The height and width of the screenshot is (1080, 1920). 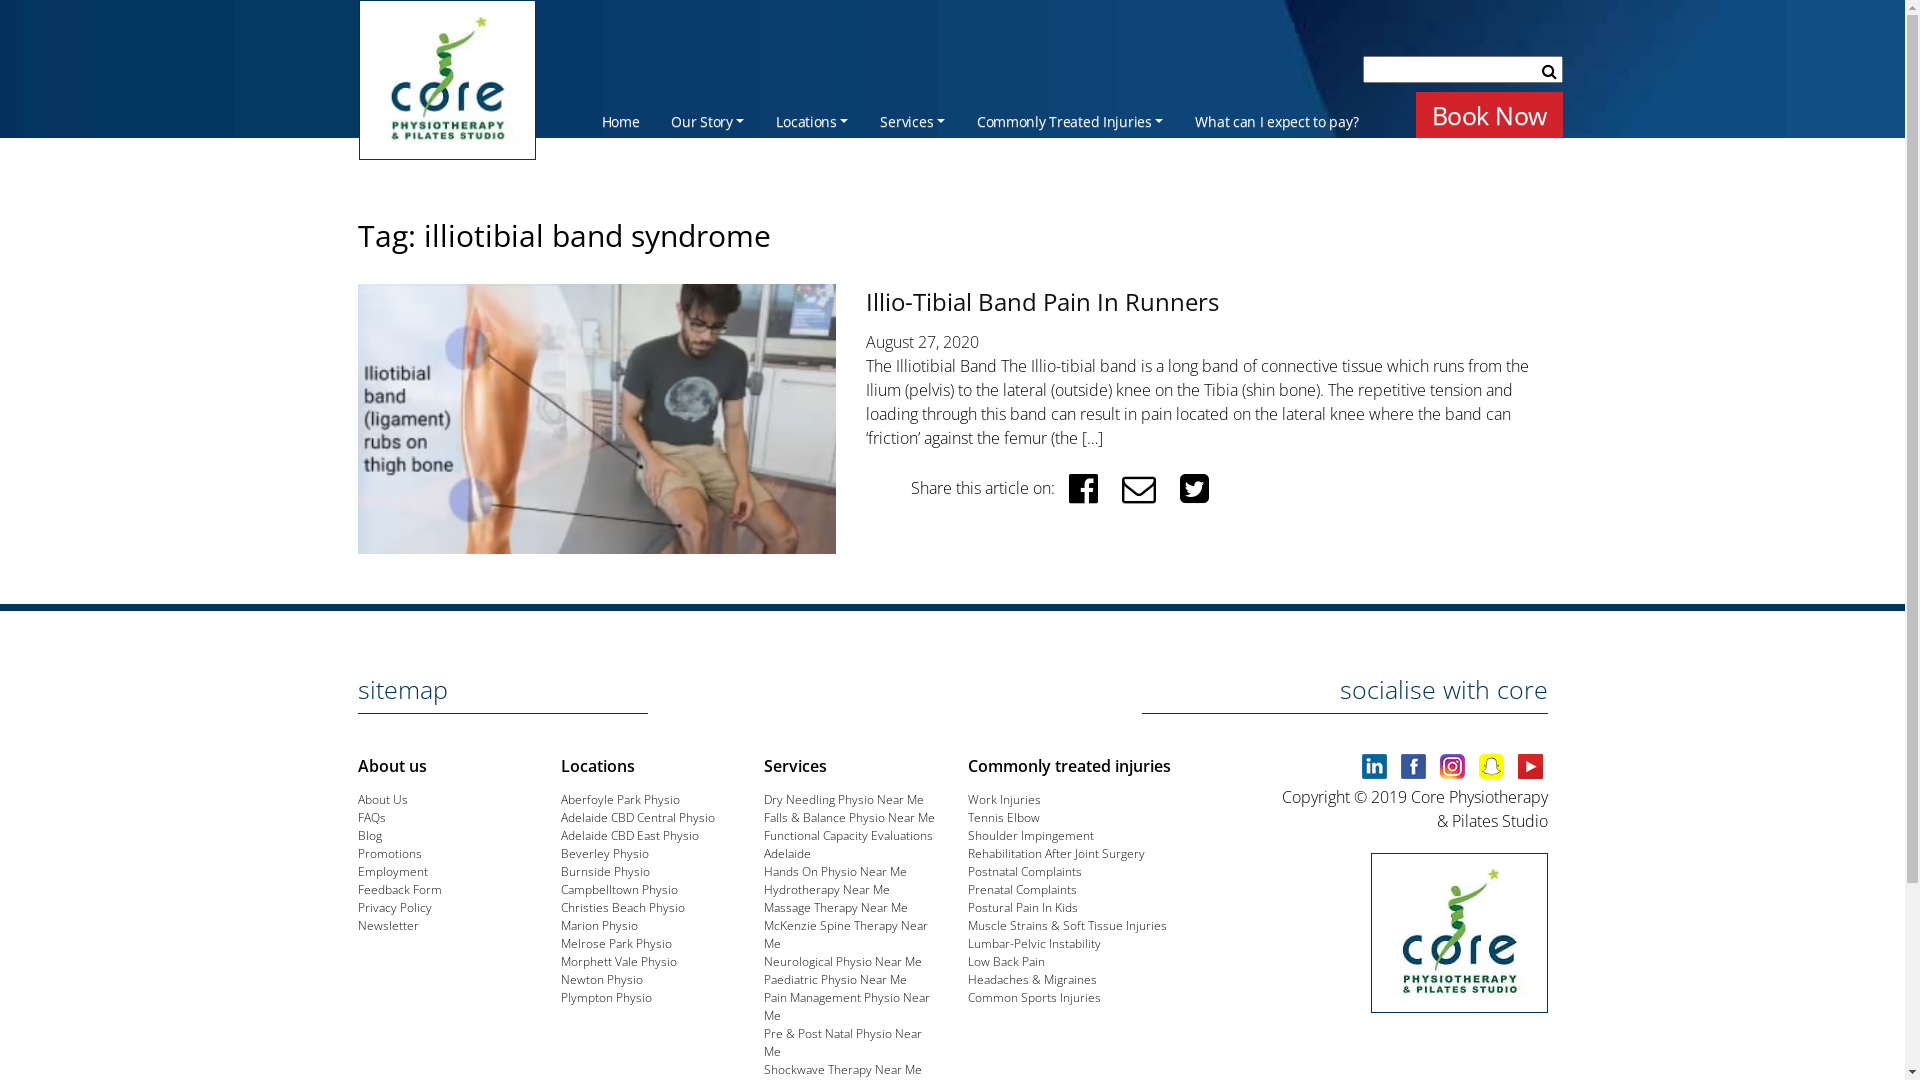 What do you see at coordinates (623, 908) in the screenshot?
I see `Christies Beach Physio` at bounding box center [623, 908].